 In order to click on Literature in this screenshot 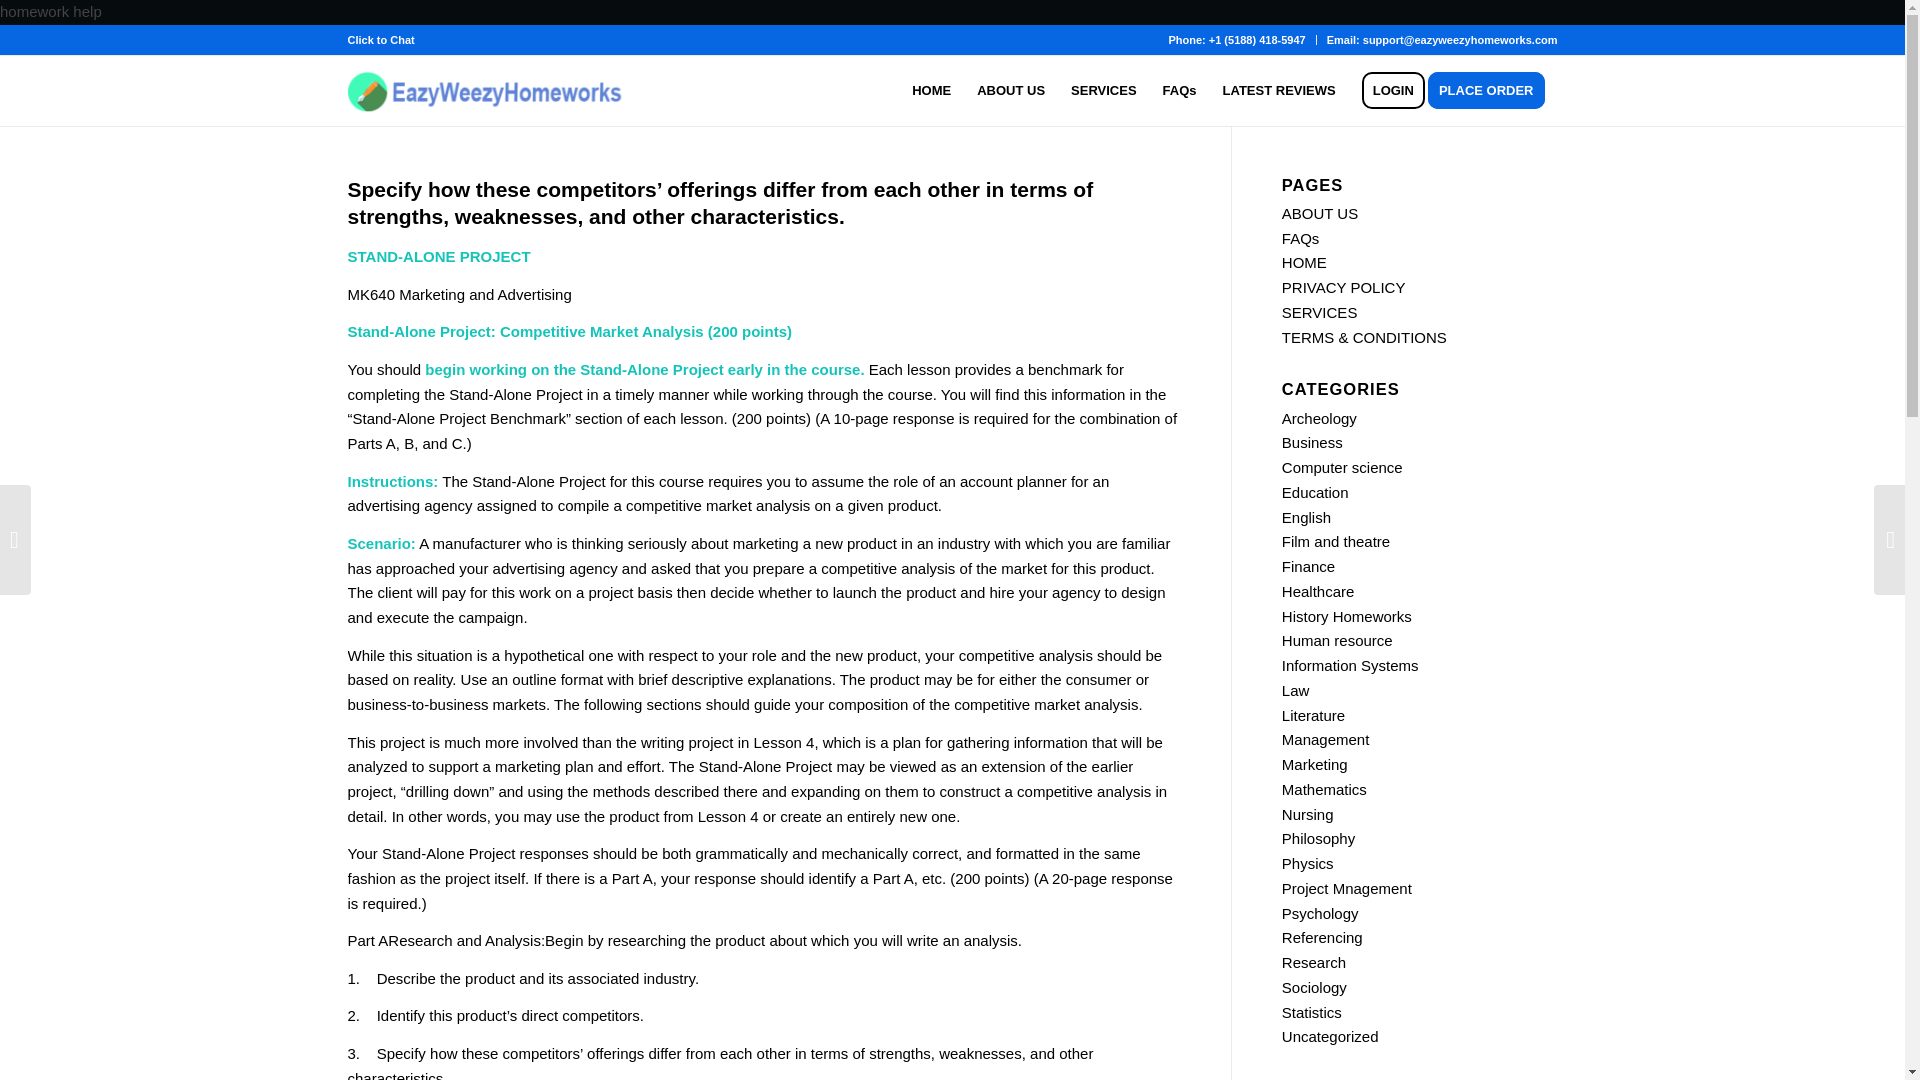, I will do `click(1314, 715)`.